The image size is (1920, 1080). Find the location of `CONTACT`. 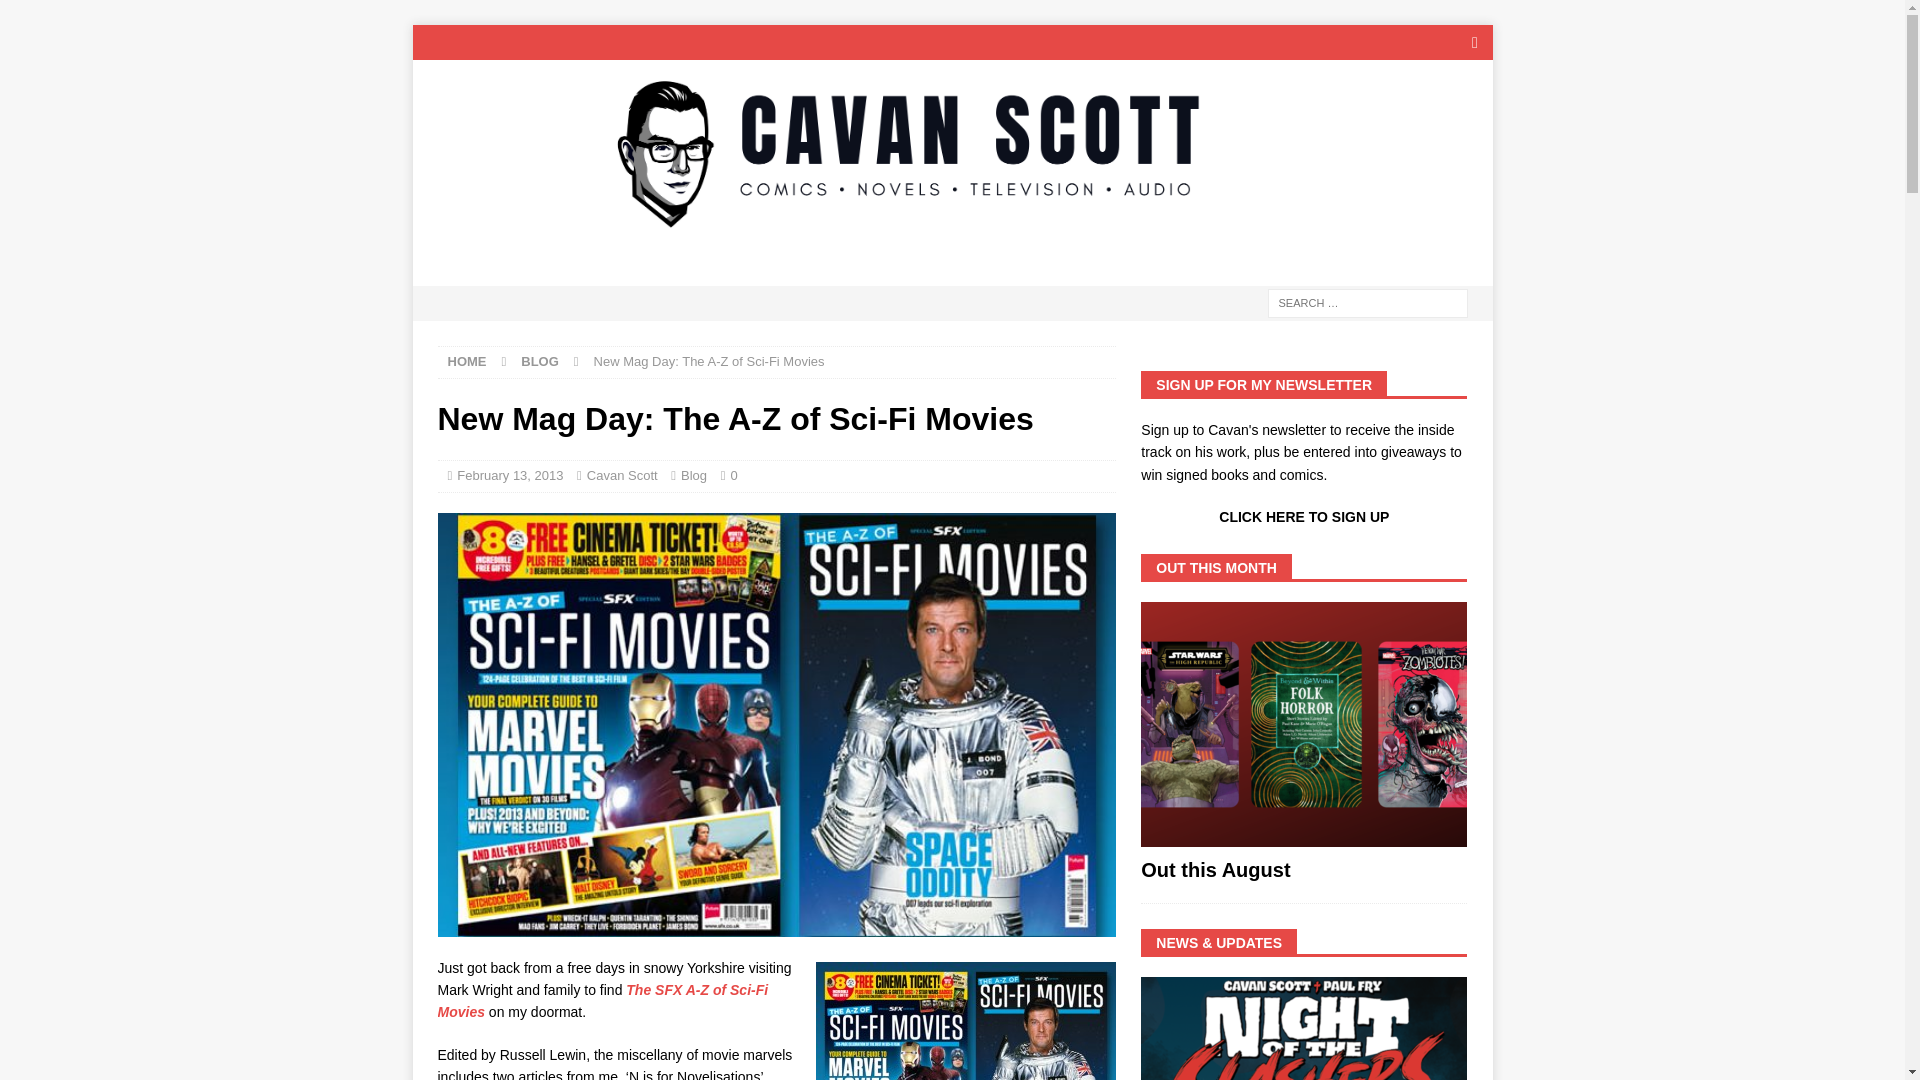

CONTACT is located at coordinates (1098, 265).